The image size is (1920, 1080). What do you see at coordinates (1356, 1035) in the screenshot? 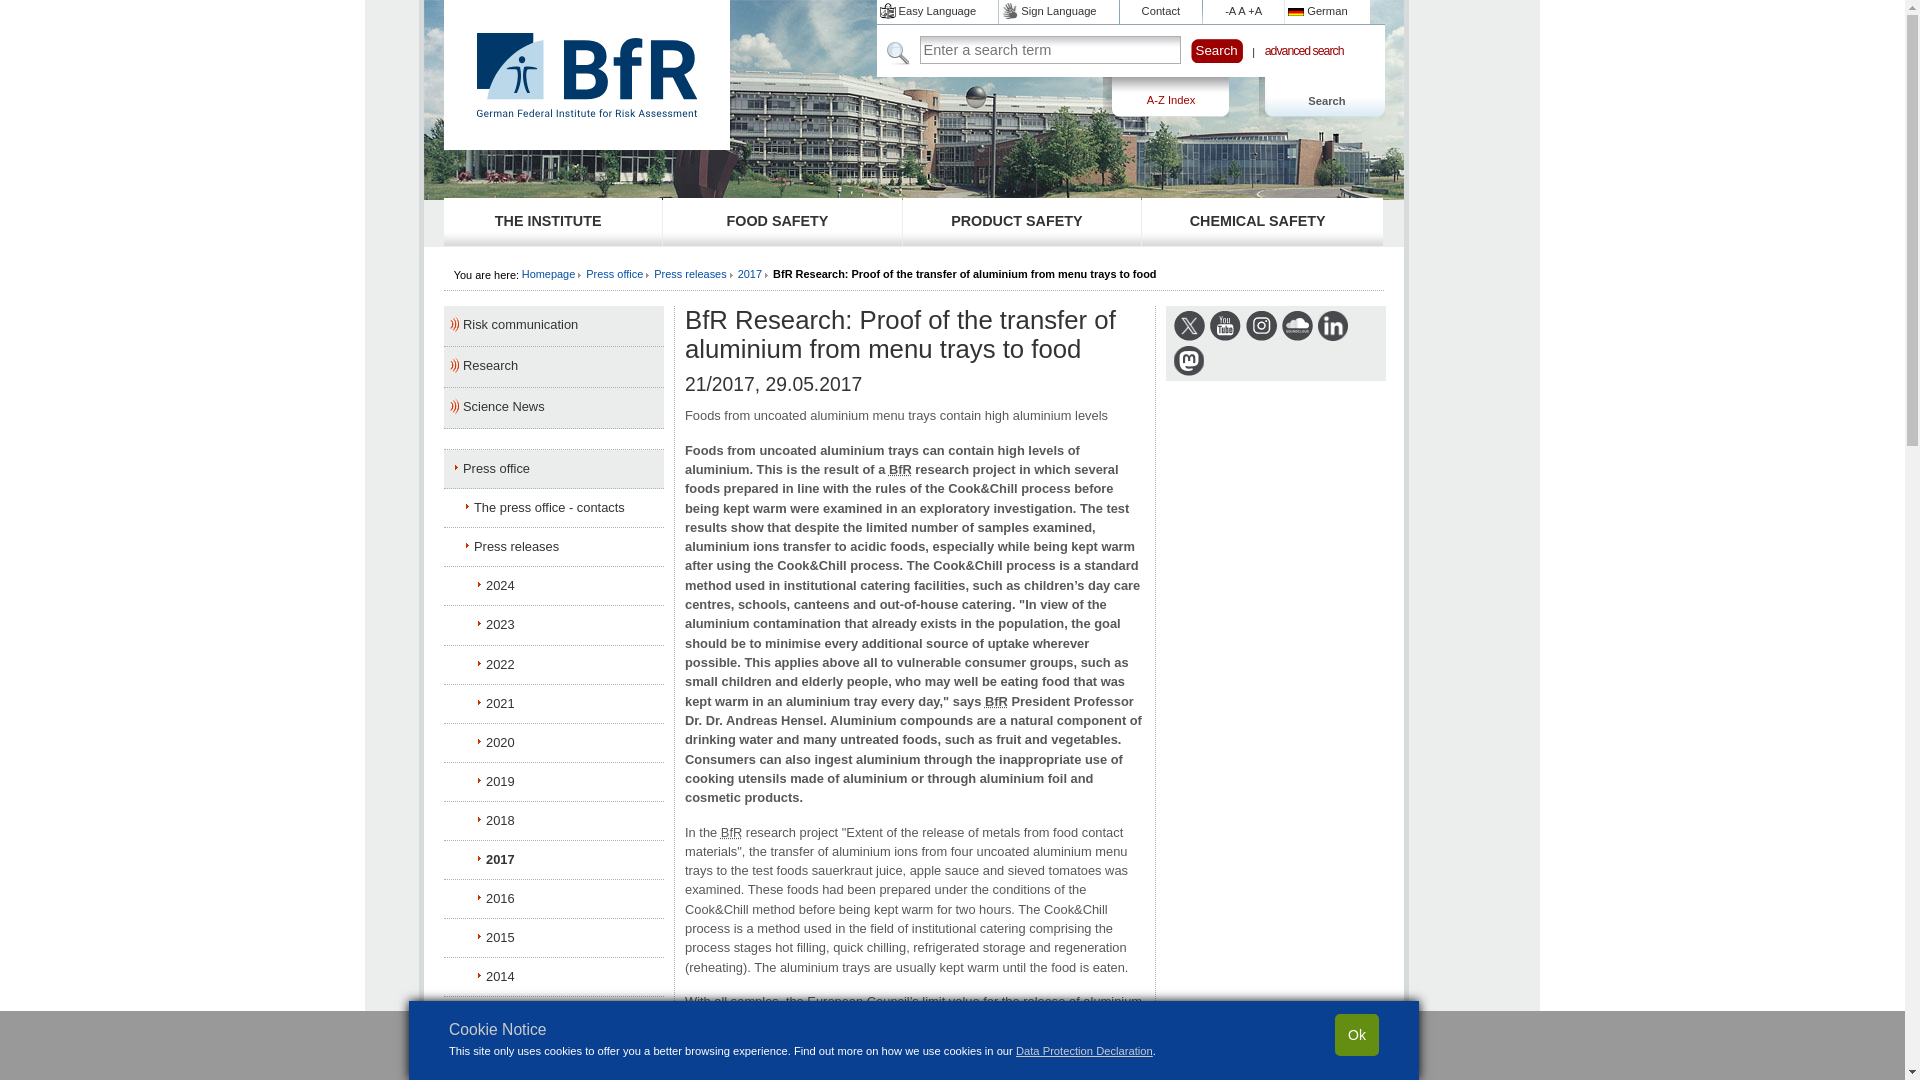
I see `Ok` at bounding box center [1356, 1035].